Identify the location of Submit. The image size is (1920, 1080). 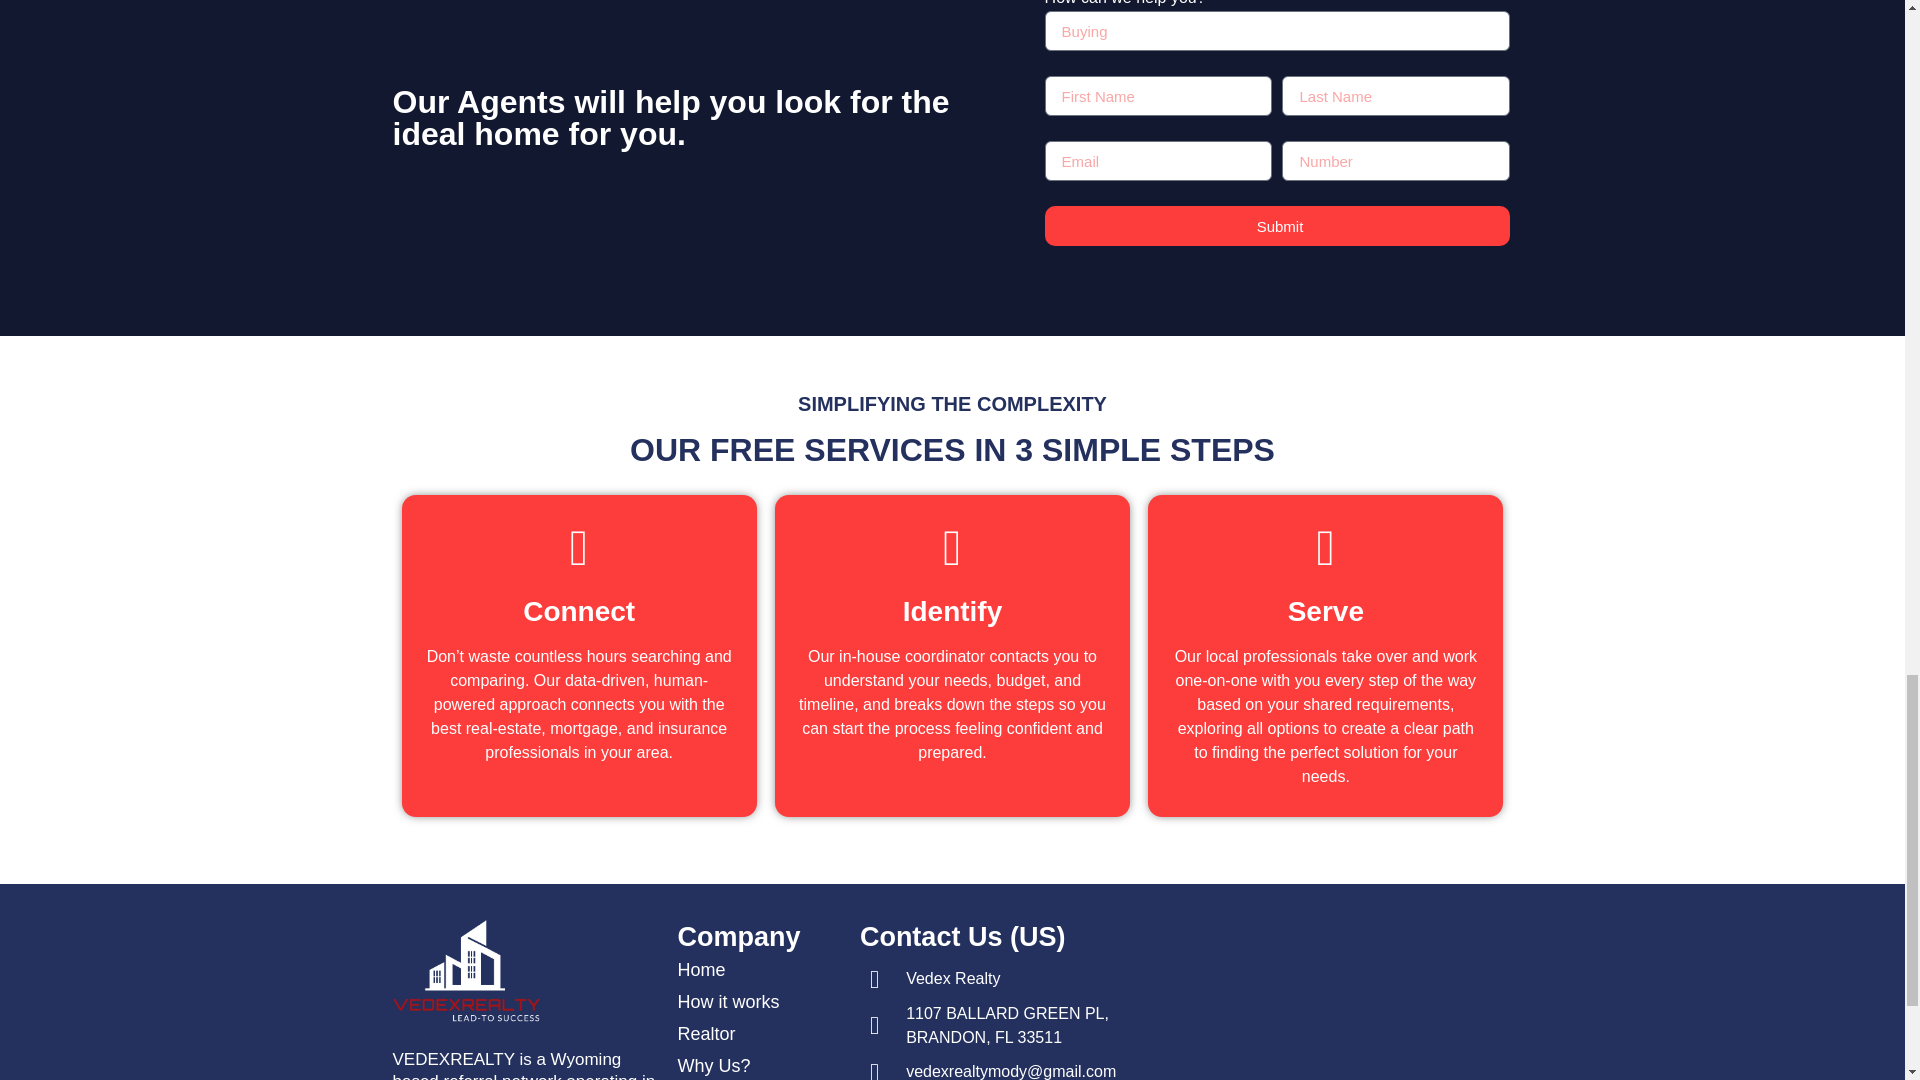
(1278, 226).